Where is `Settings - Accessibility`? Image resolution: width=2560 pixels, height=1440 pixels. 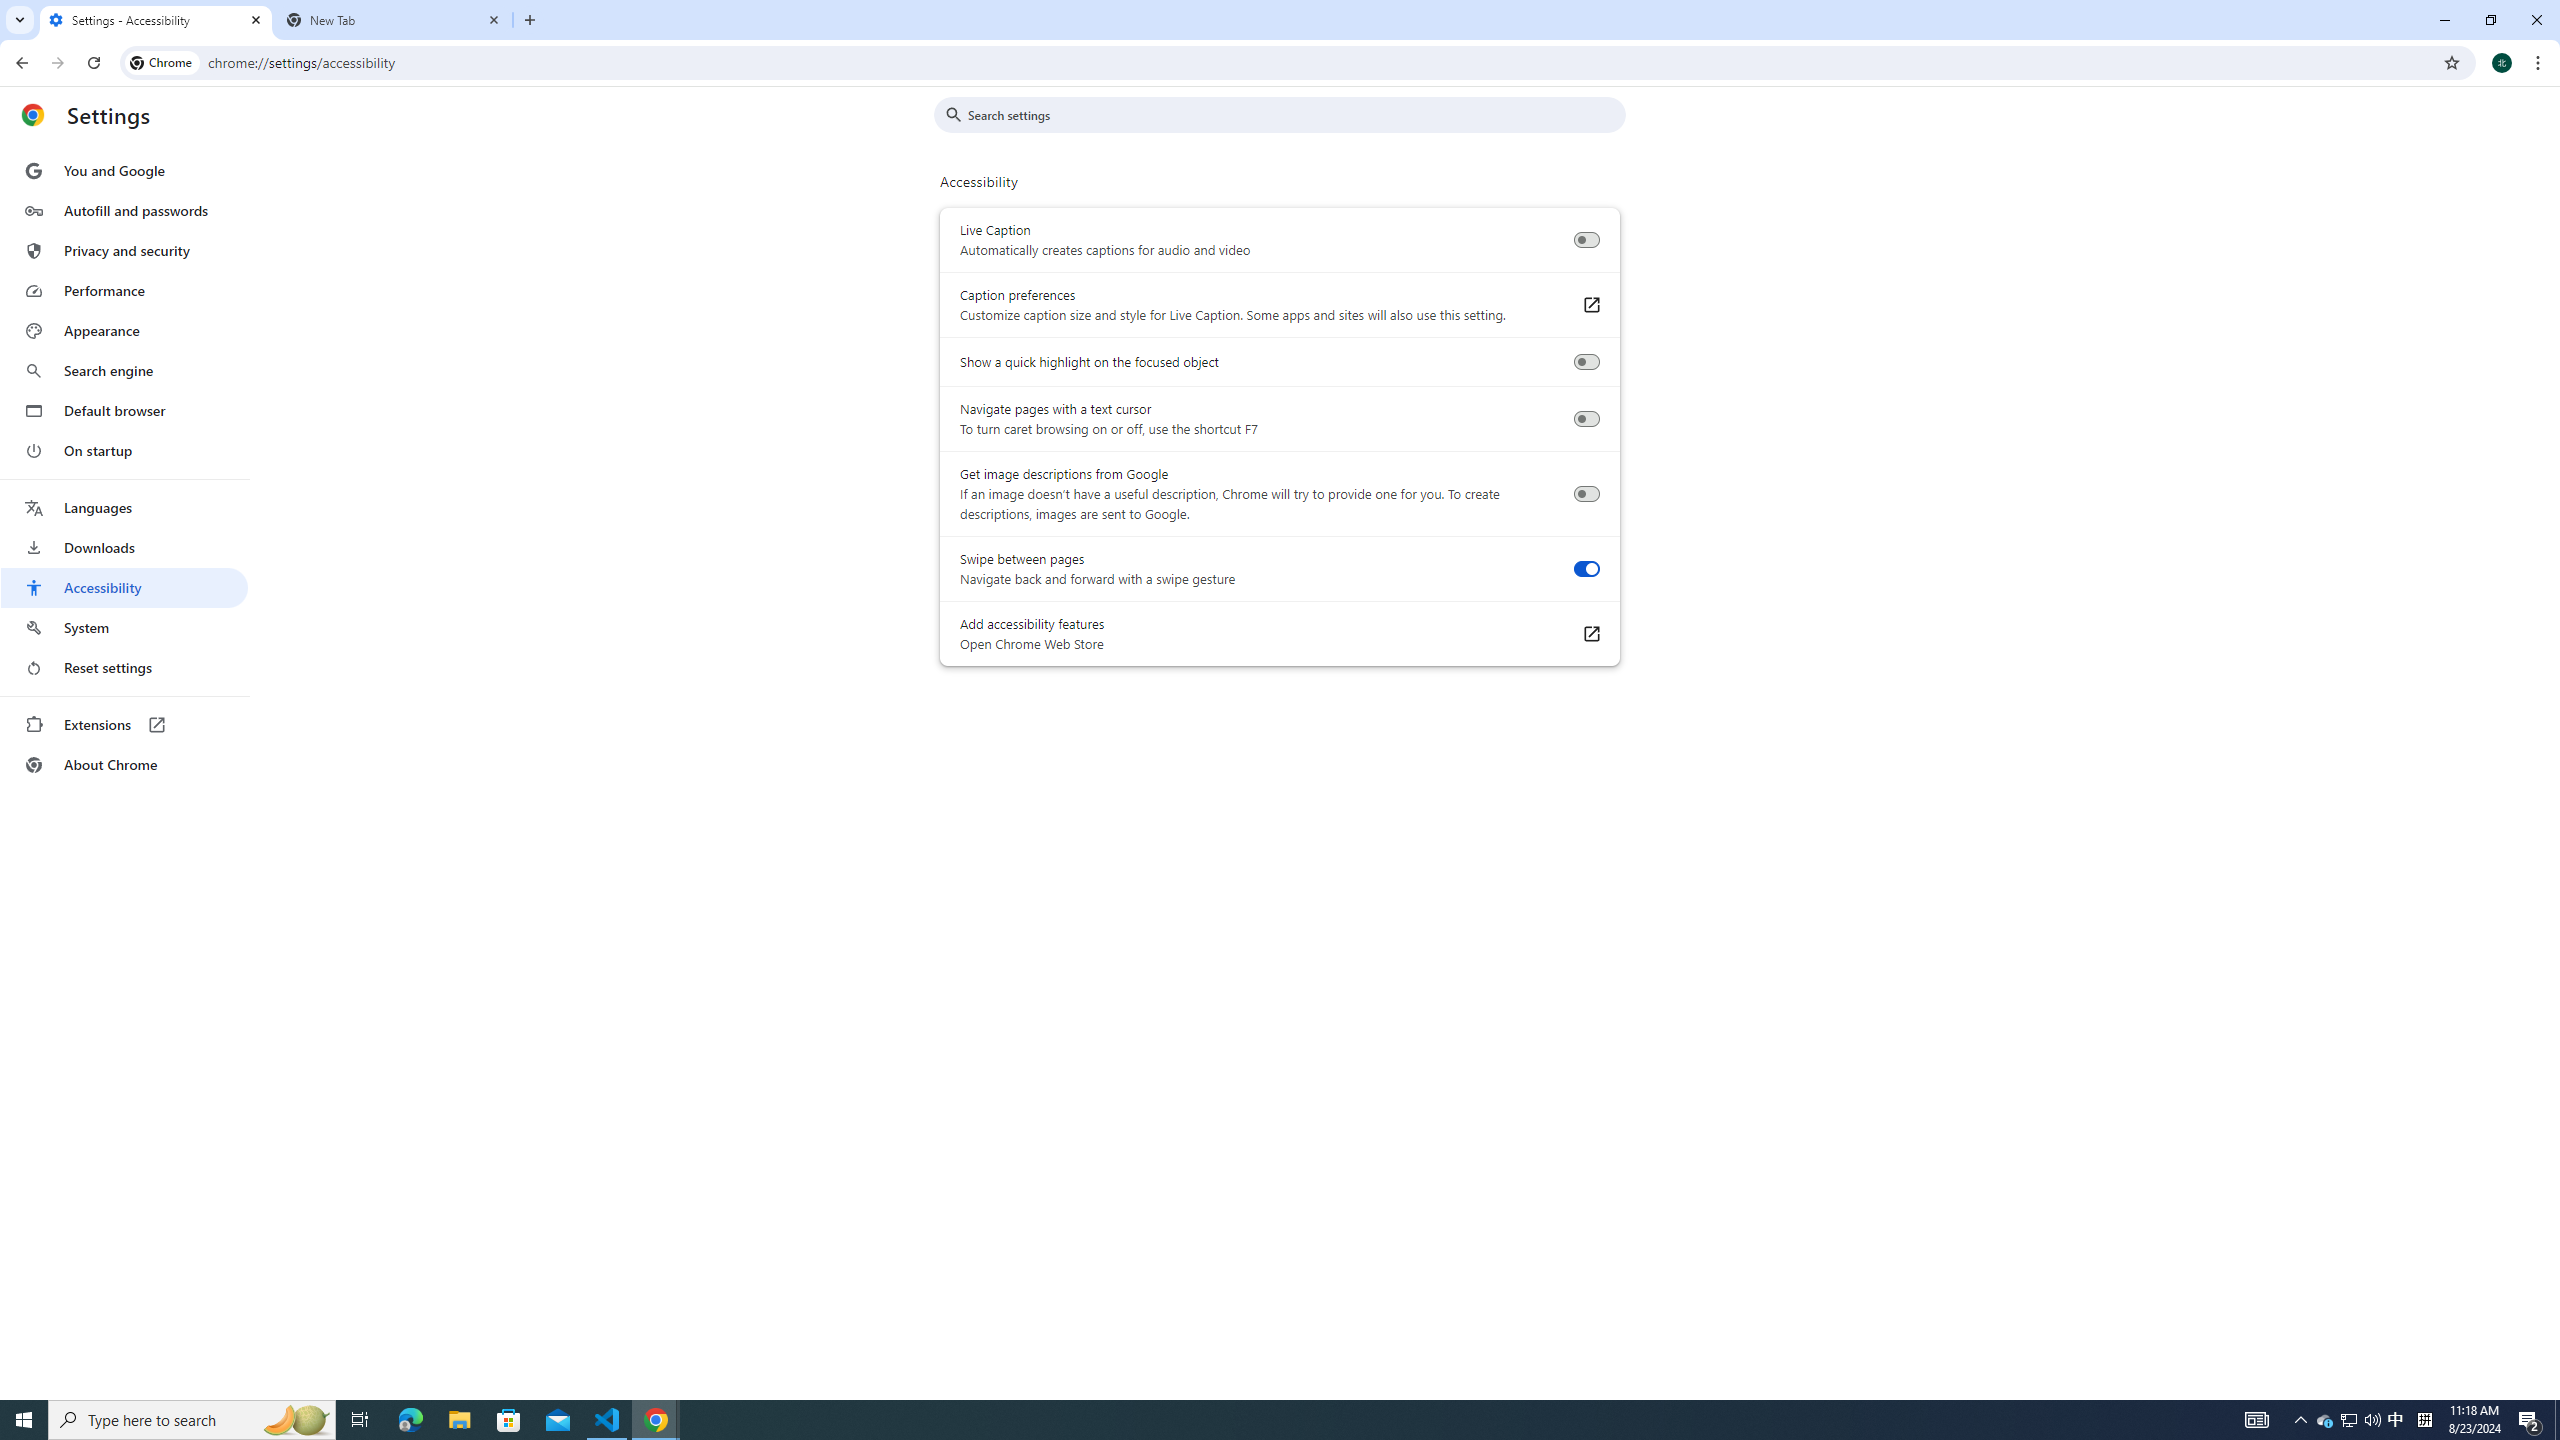
Settings - Accessibility is located at coordinates (156, 20).